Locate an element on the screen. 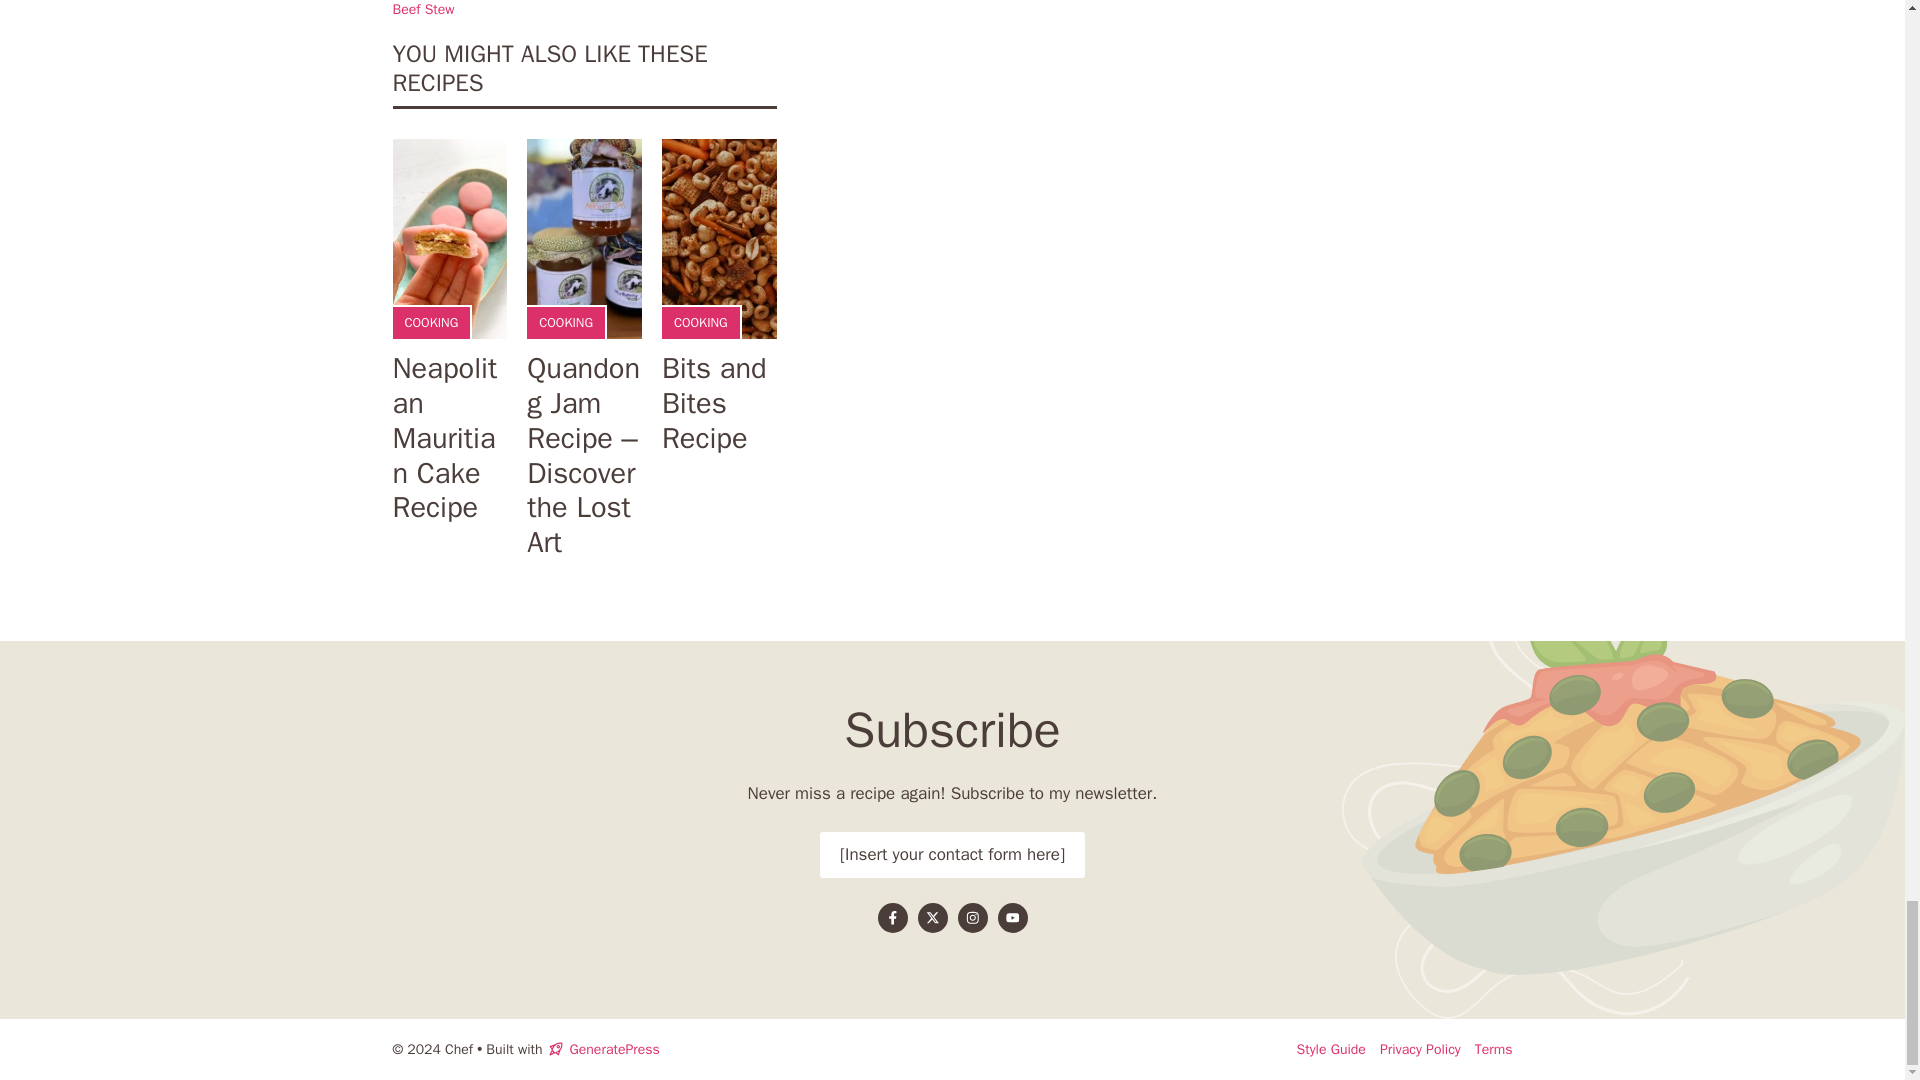  Beef Stew is located at coordinates (422, 10).